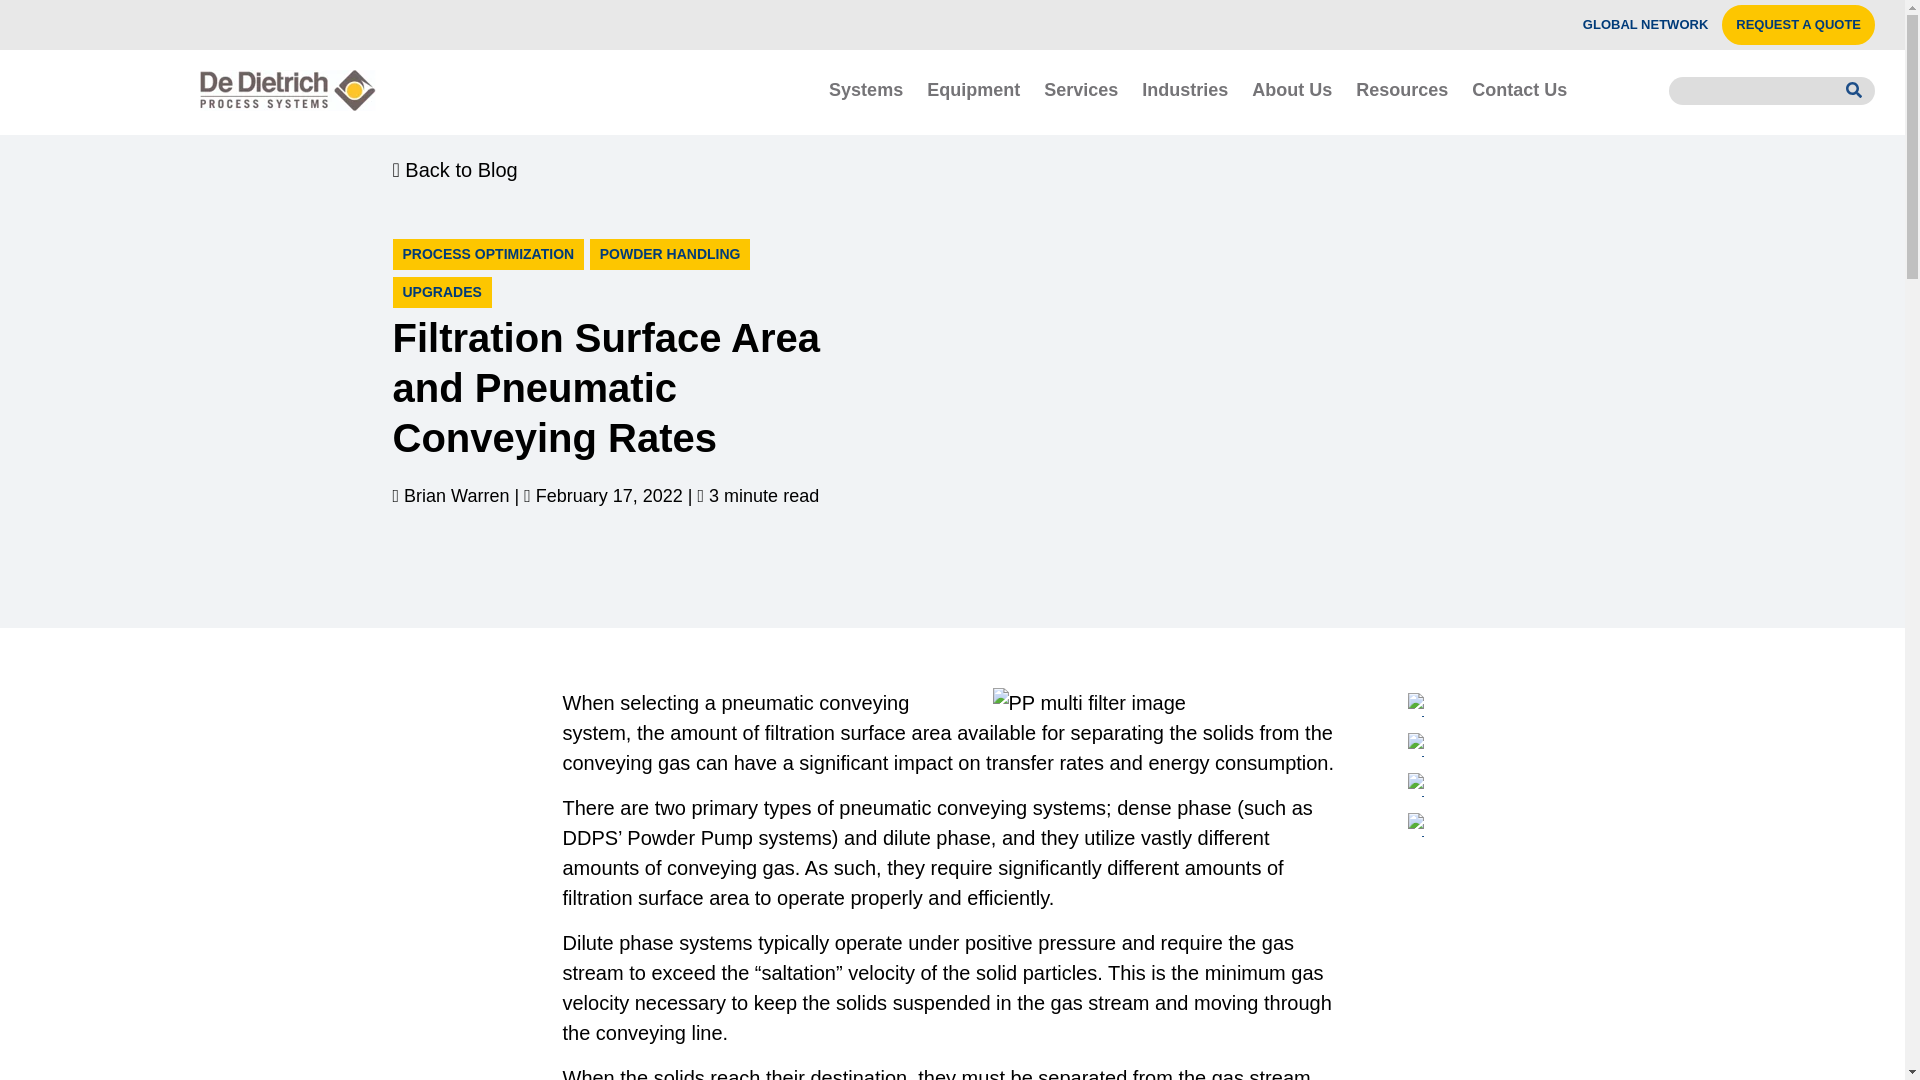 The image size is (1920, 1080). Describe the element at coordinates (974, 89) in the screenshot. I see `Equipment` at that location.